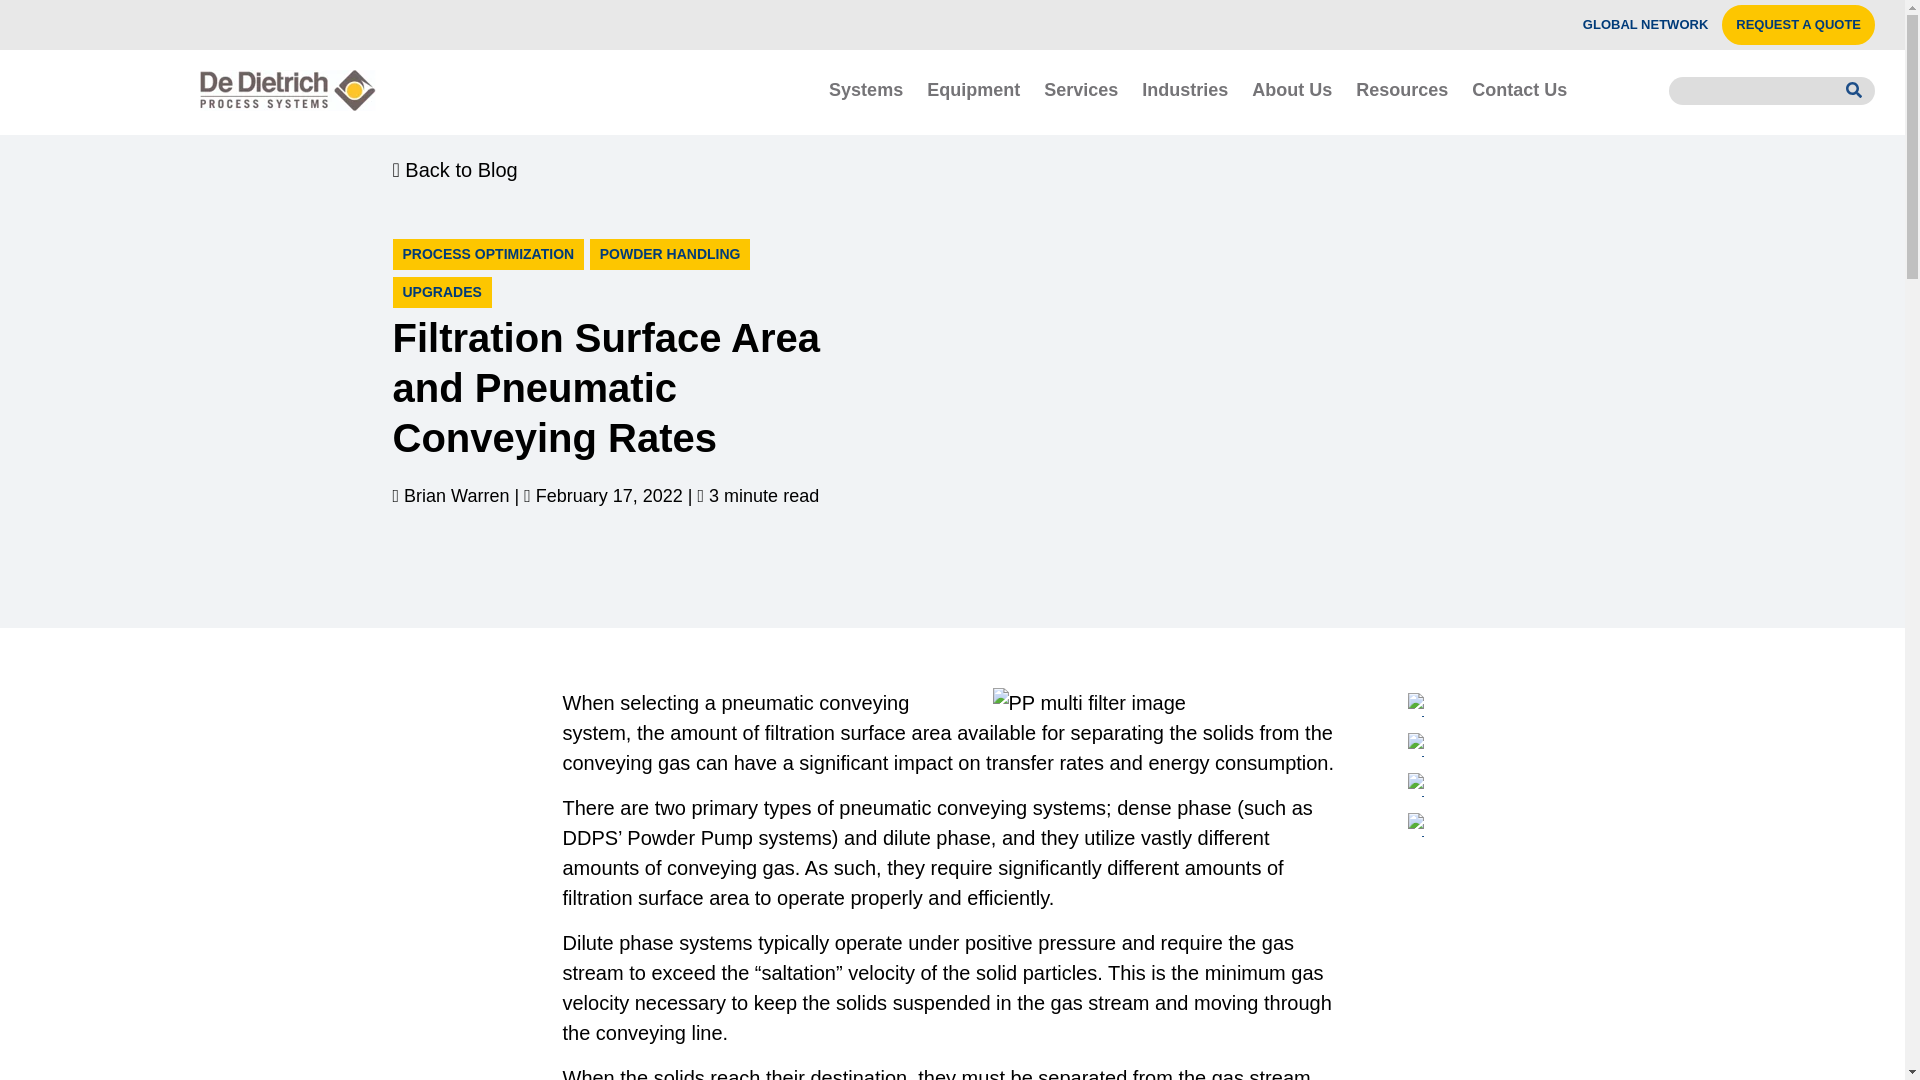 The image size is (1920, 1080). Describe the element at coordinates (974, 89) in the screenshot. I see `Equipment` at that location.